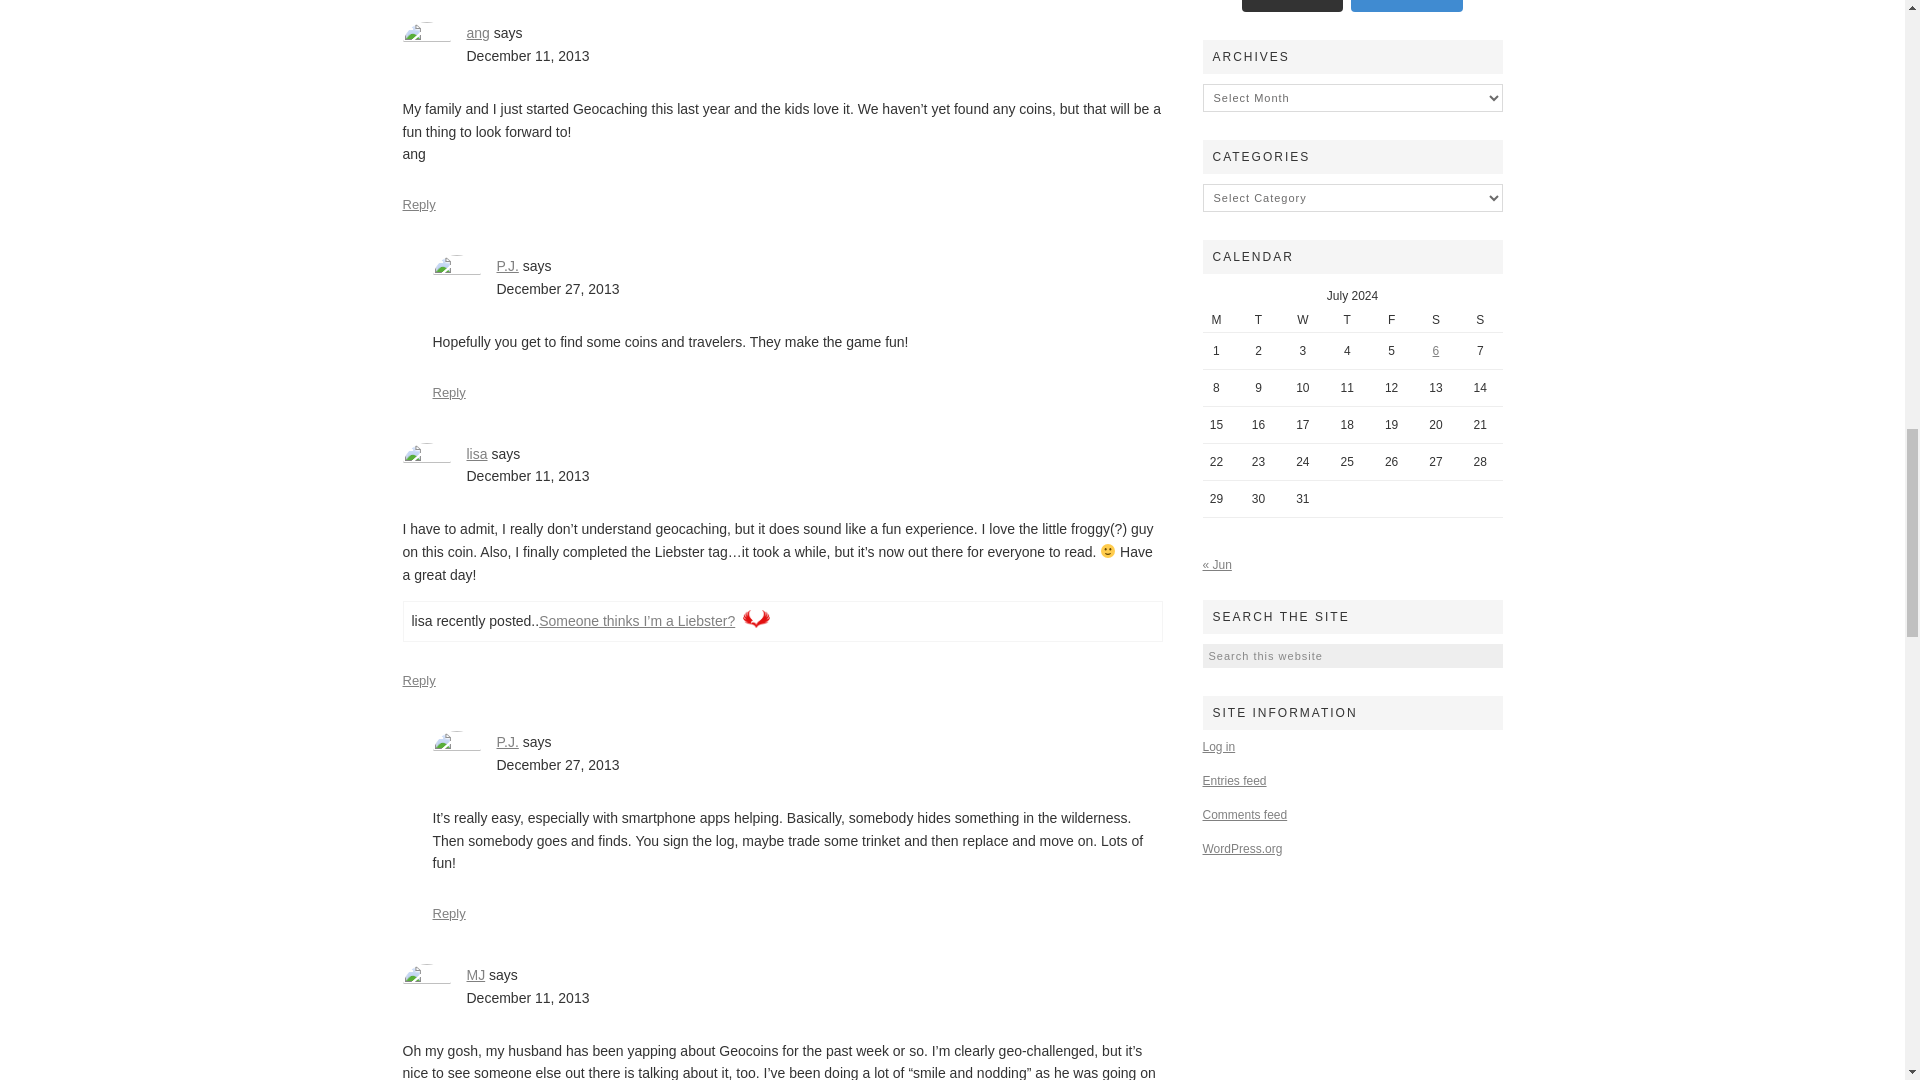 The image size is (1920, 1080). I want to click on Wednesday, so click(1302, 320).